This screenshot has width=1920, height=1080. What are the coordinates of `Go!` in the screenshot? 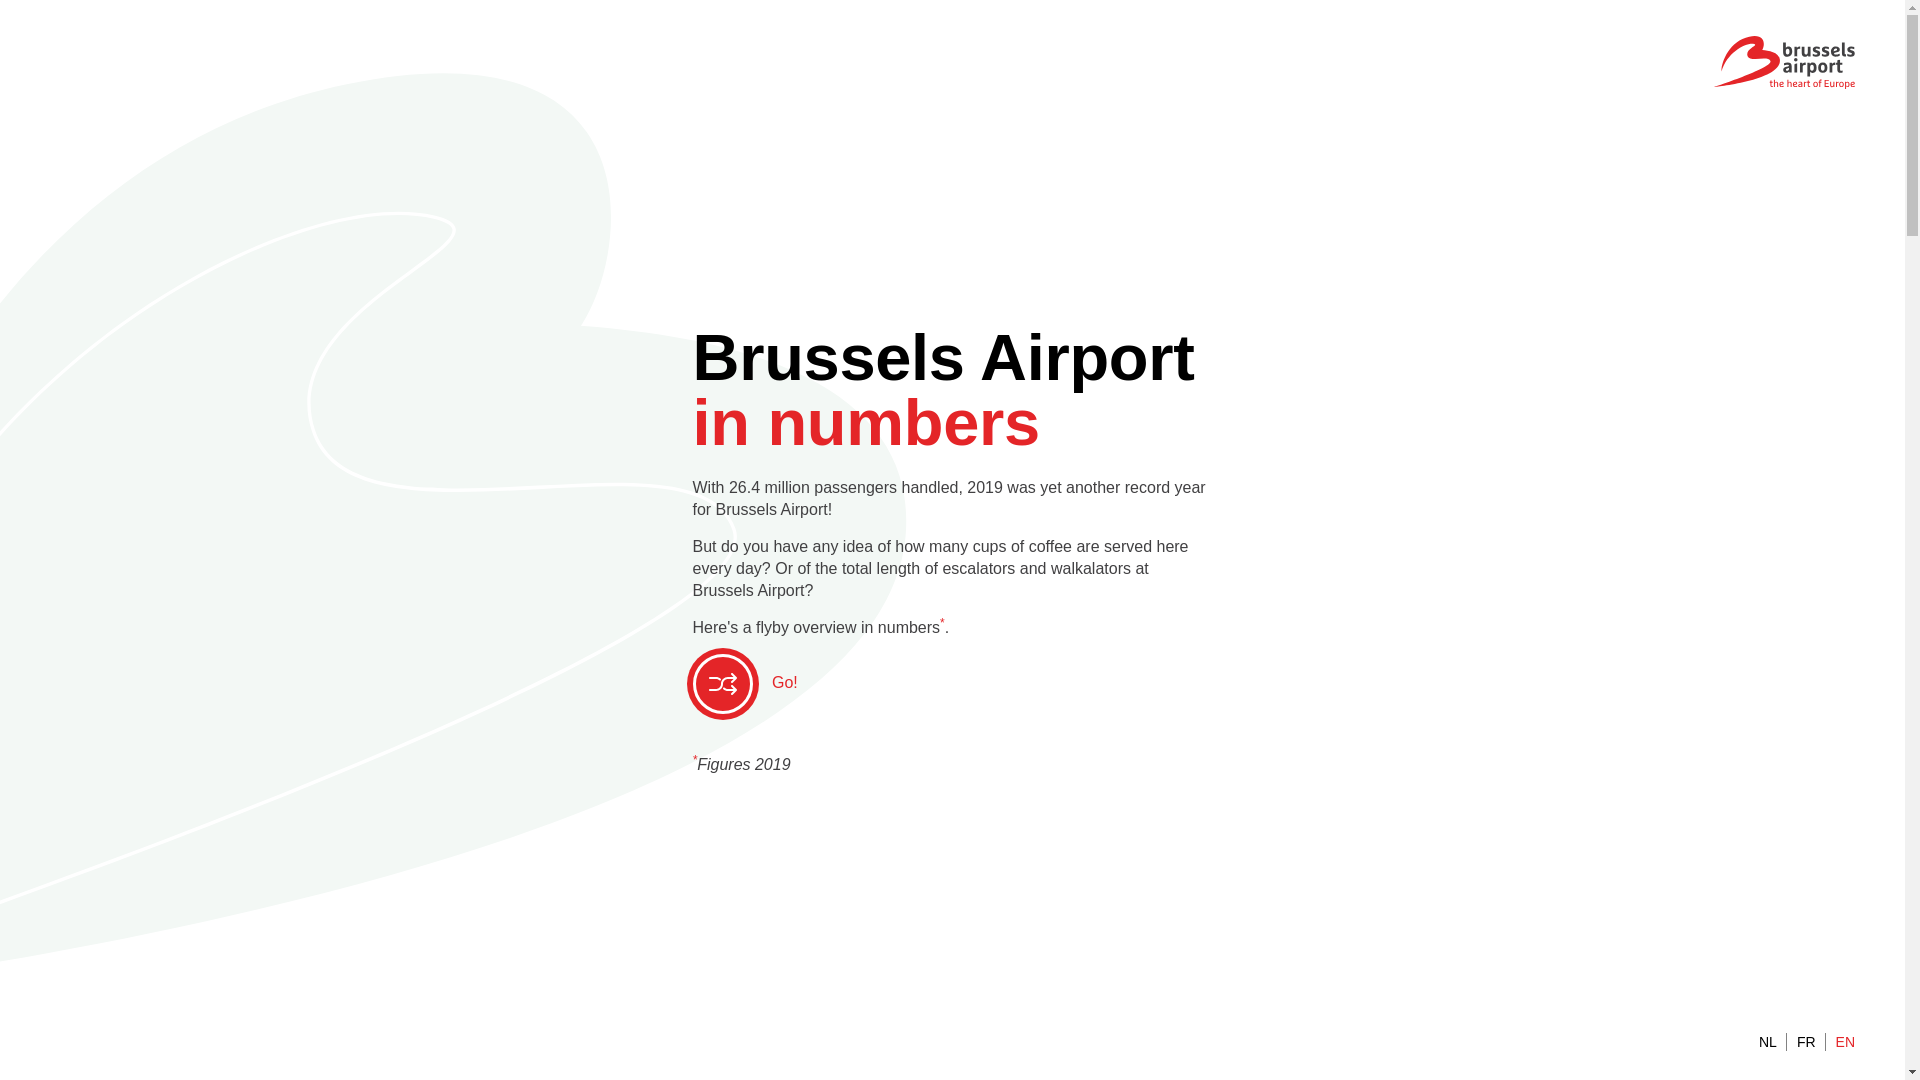 It's located at (744, 684).